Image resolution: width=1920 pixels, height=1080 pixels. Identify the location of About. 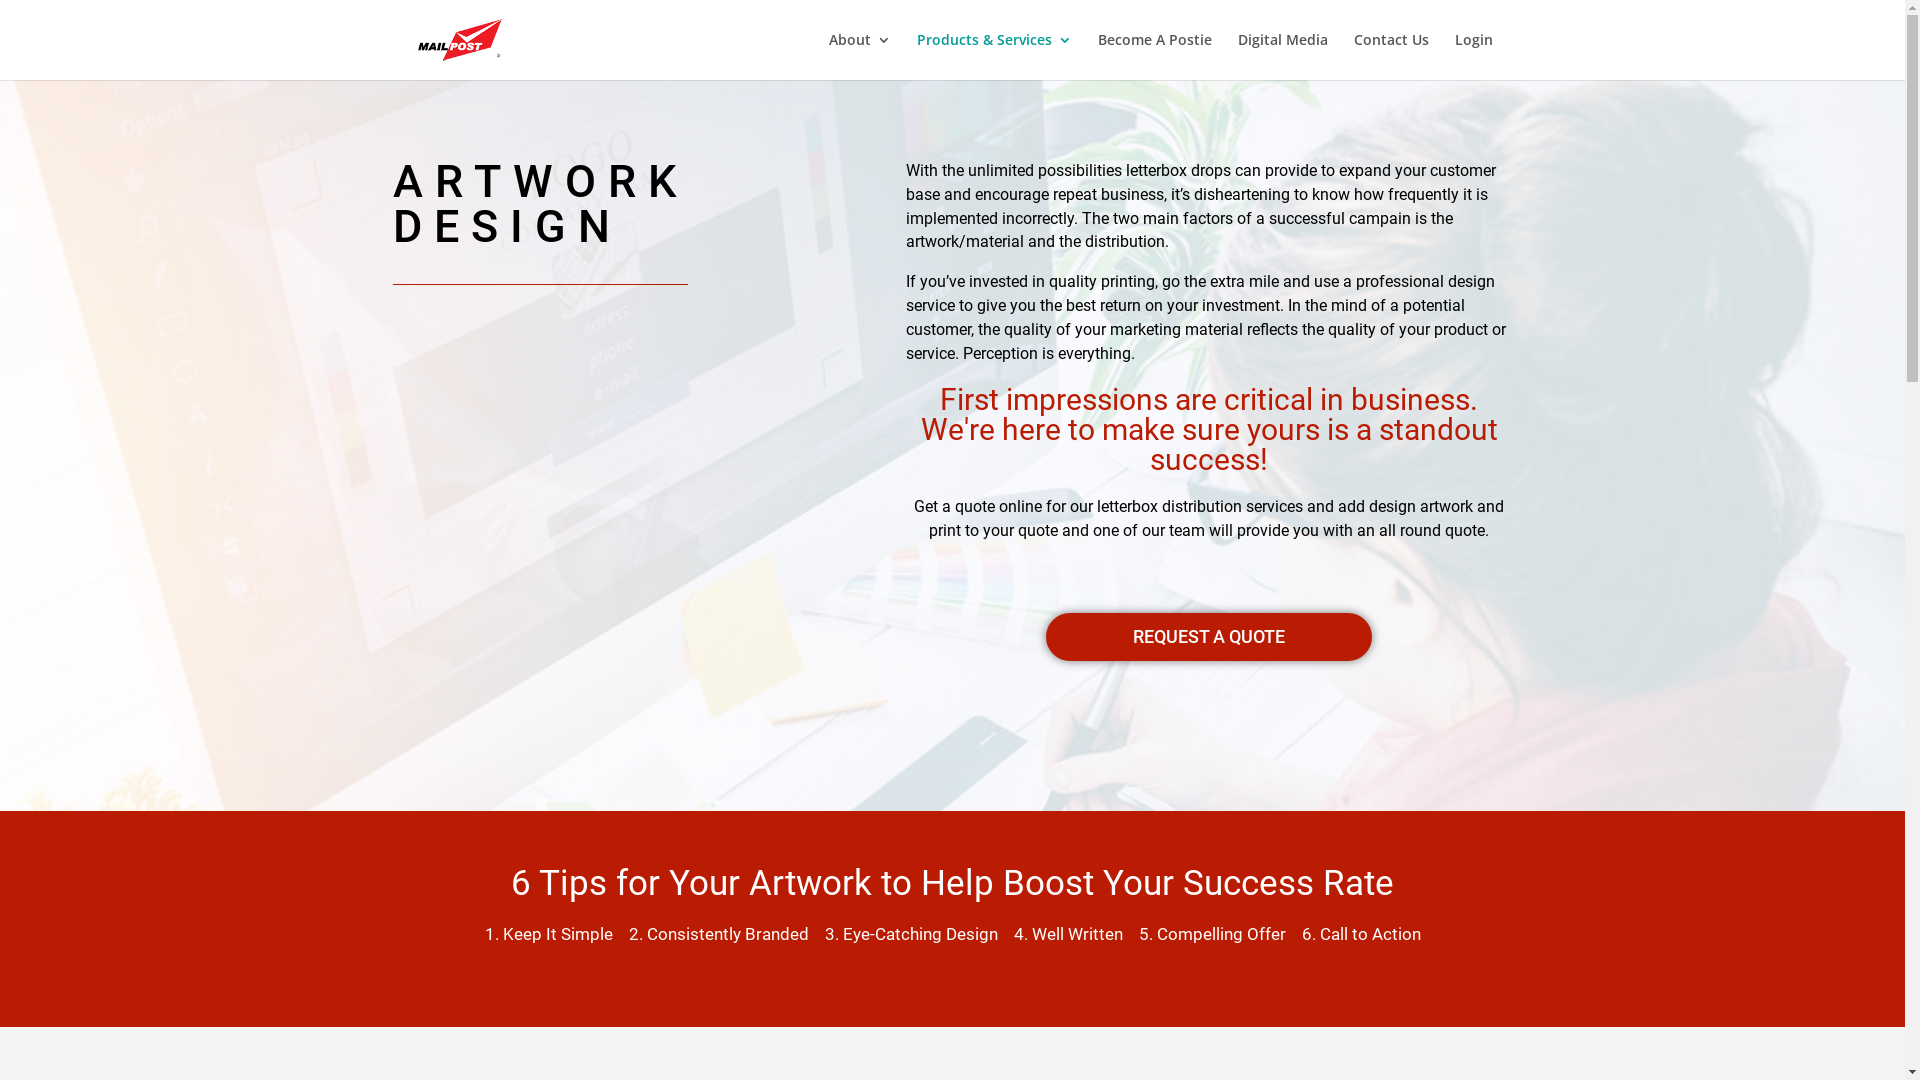
(859, 56).